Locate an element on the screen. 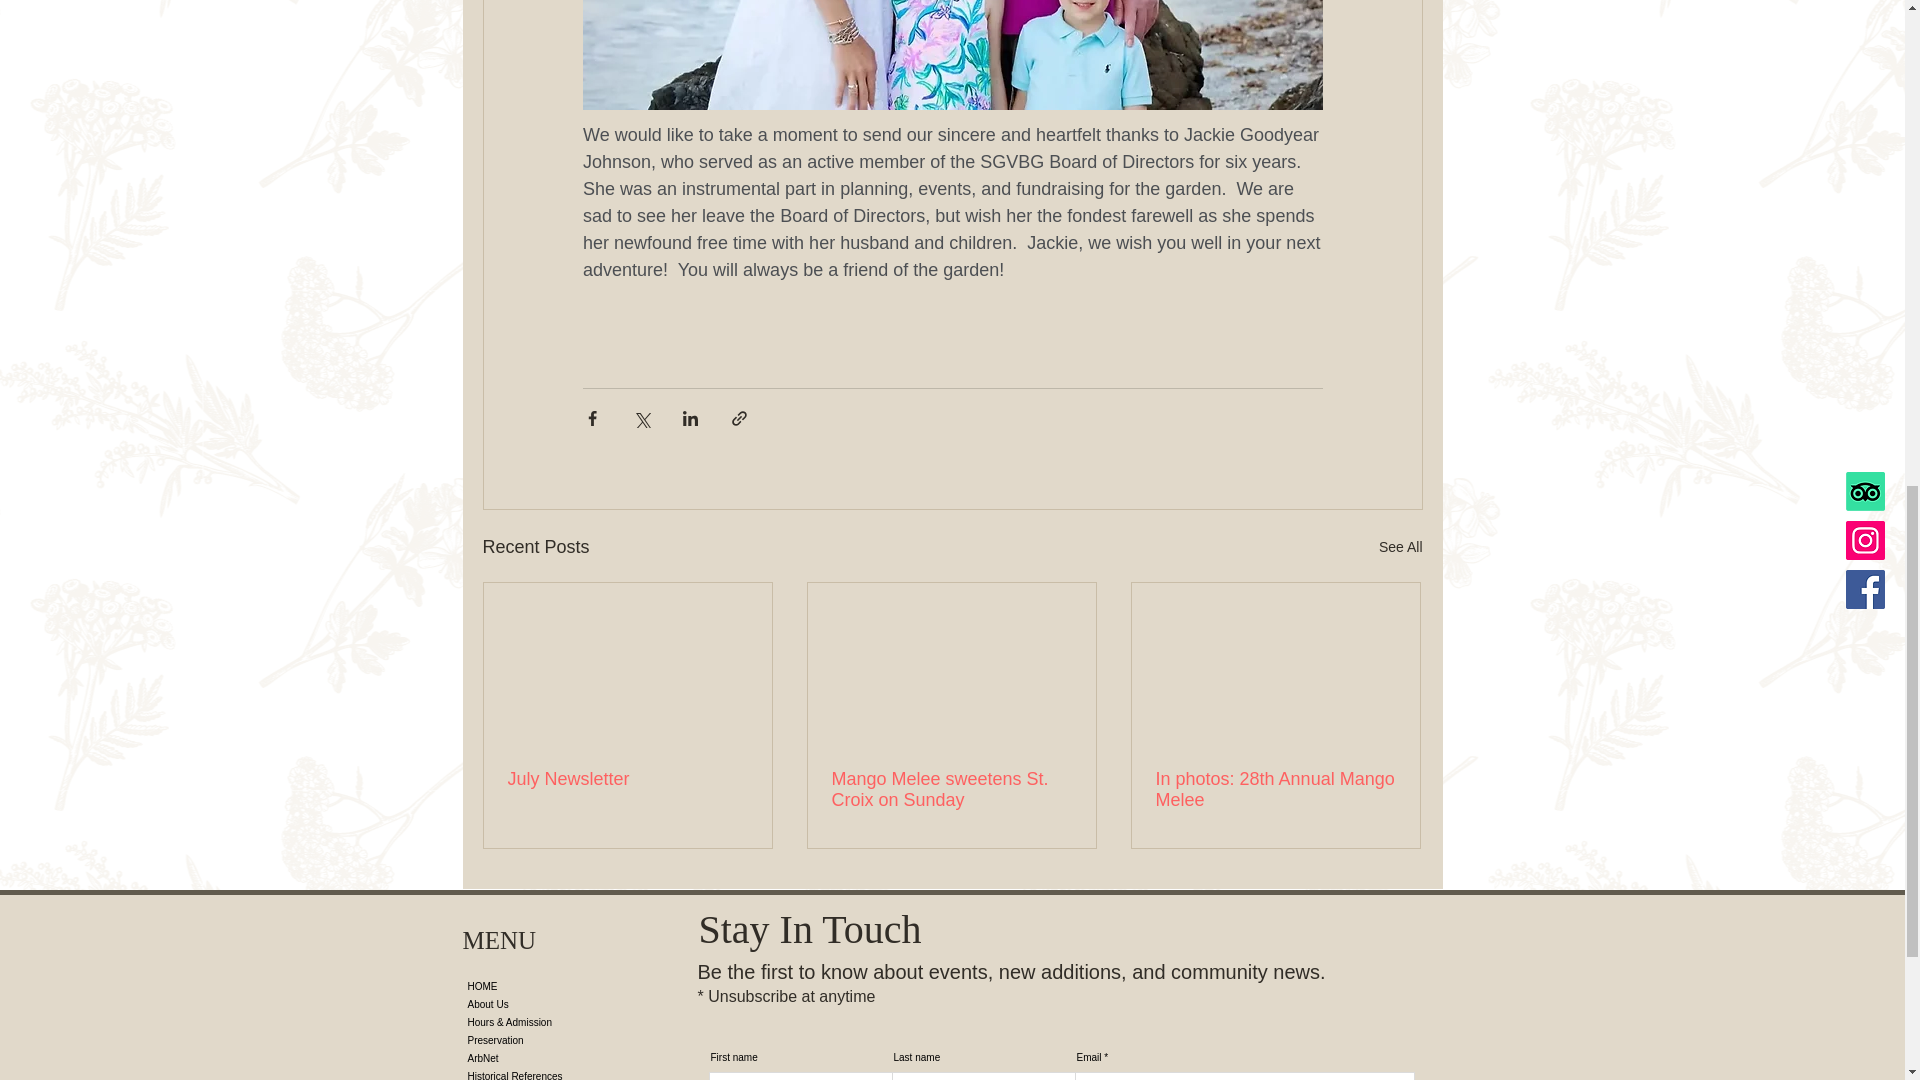 This screenshot has width=1920, height=1080. Historical References is located at coordinates (544, 1074).